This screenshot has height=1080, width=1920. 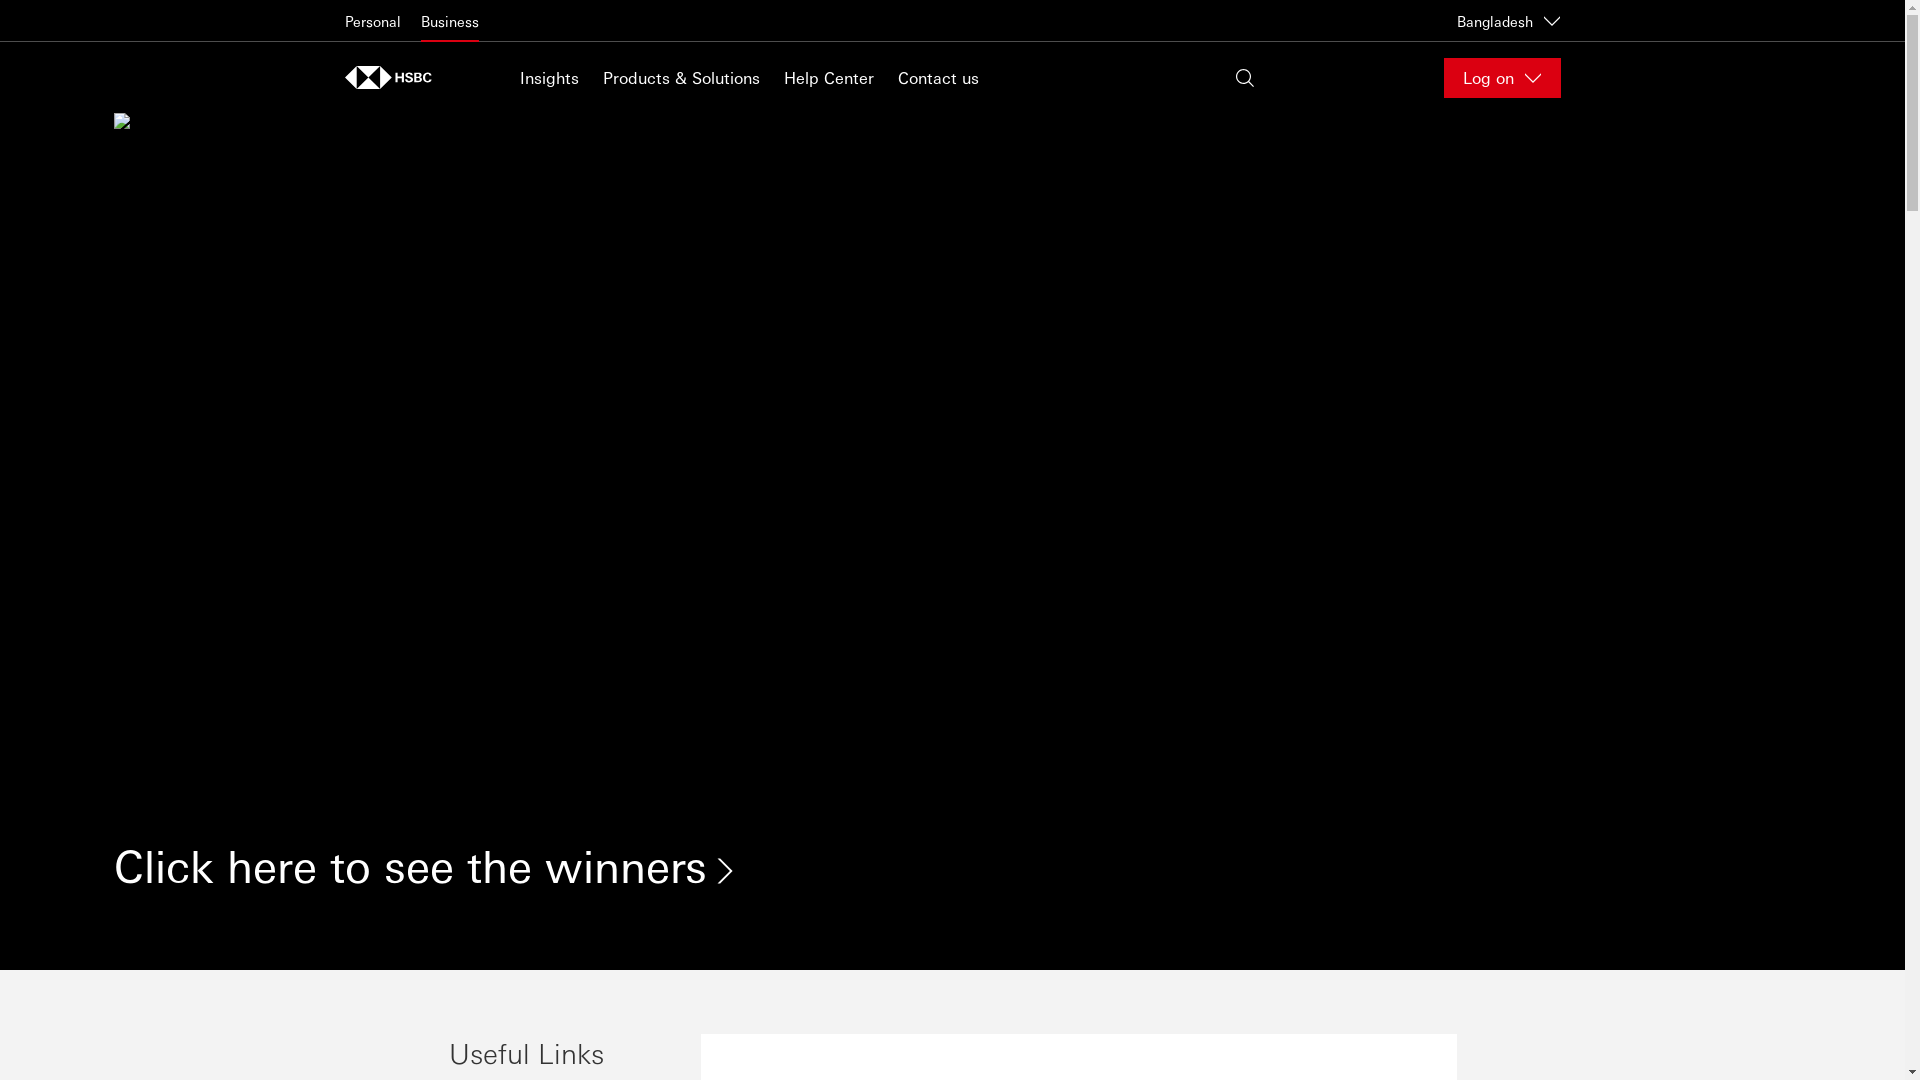 What do you see at coordinates (938, 78) in the screenshot?
I see `Contact us` at bounding box center [938, 78].